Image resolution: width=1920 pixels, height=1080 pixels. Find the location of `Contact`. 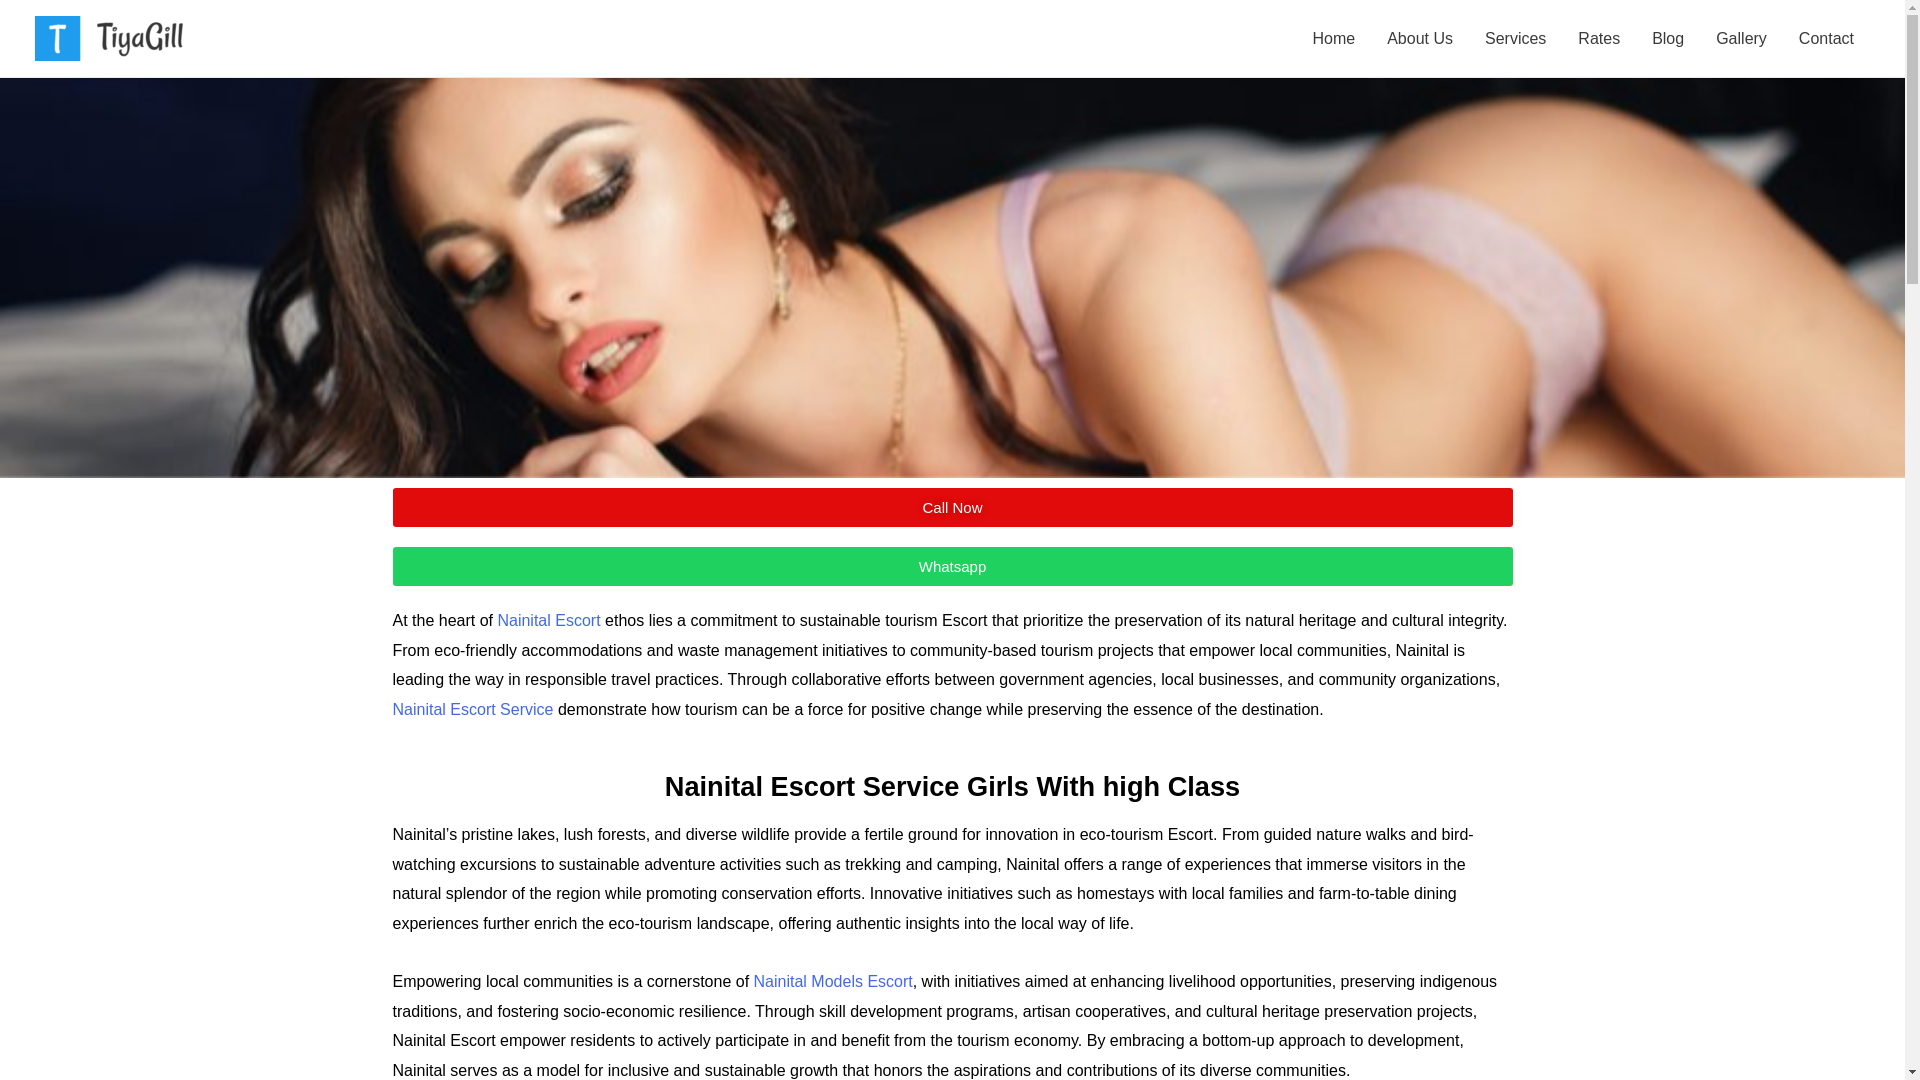

Contact is located at coordinates (1826, 38).